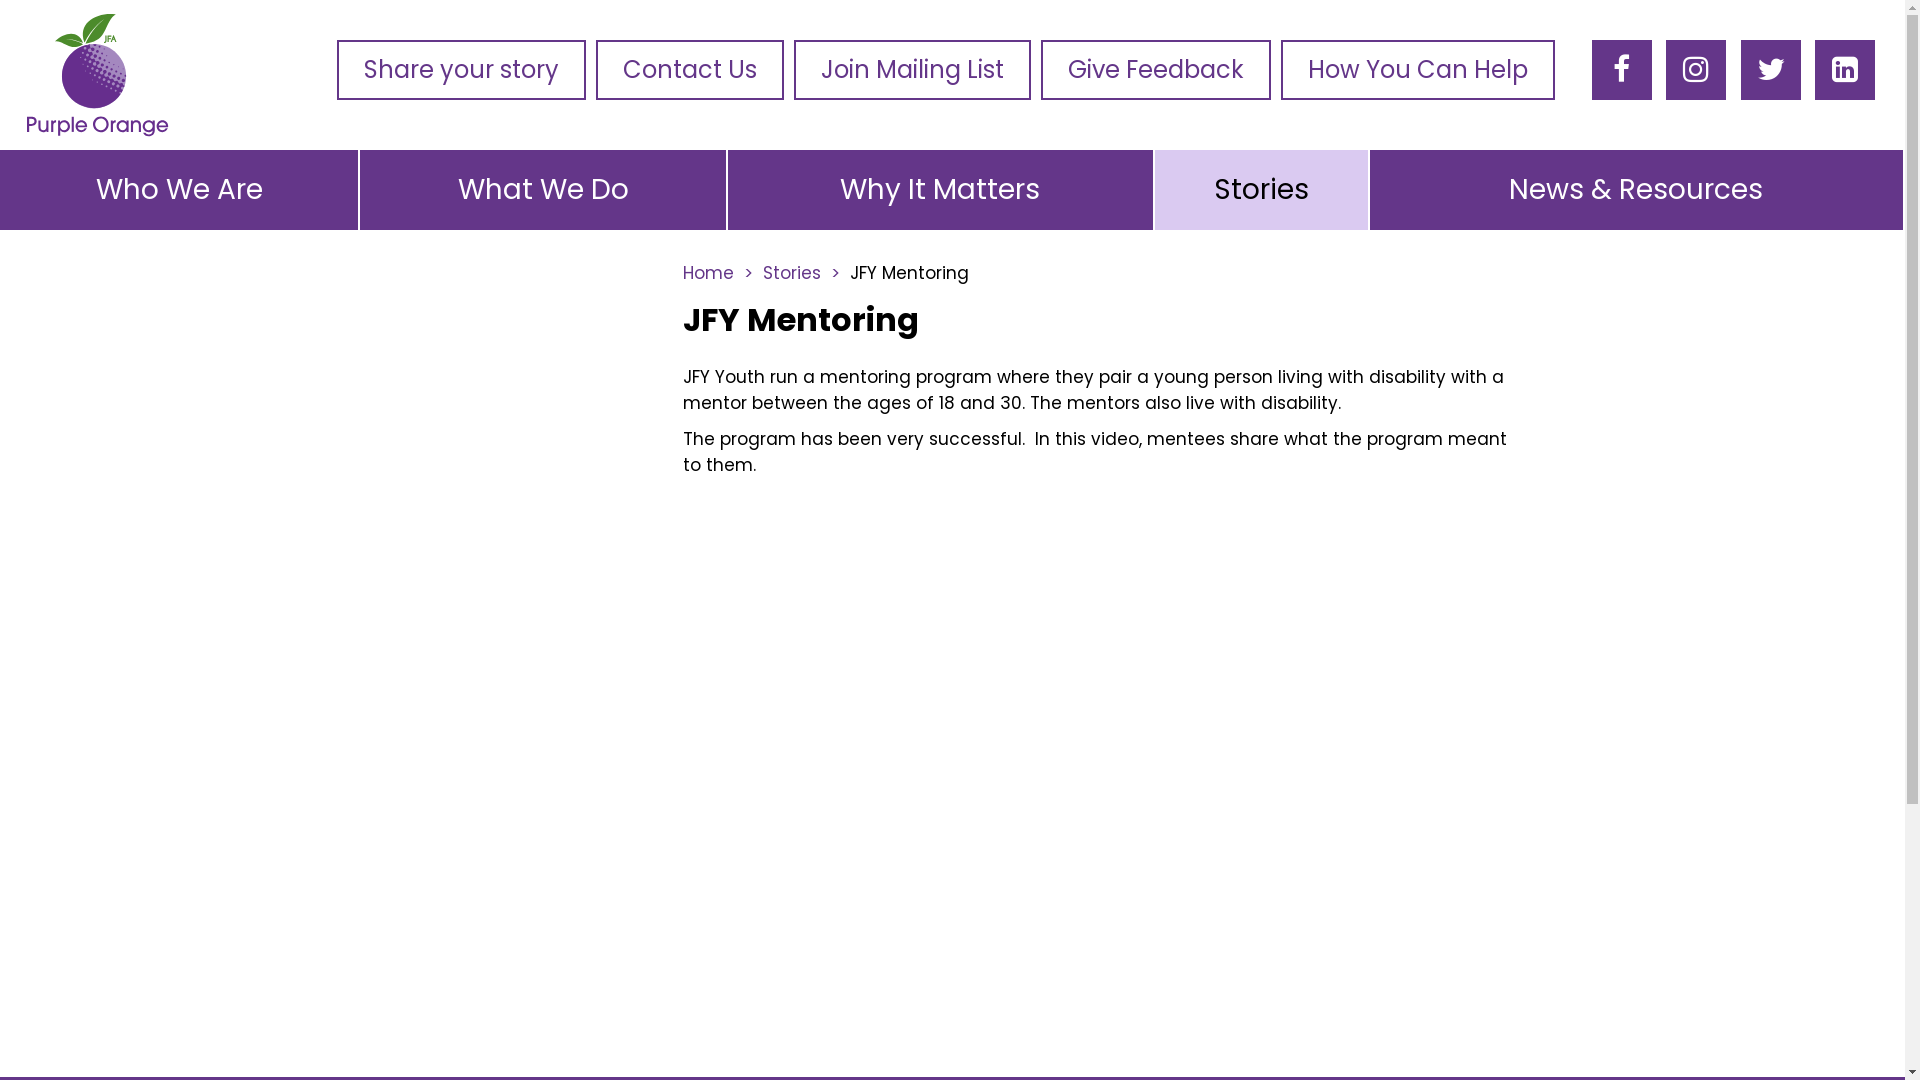 This screenshot has width=1920, height=1080. Describe the element at coordinates (1418, 70) in the screenshot. I see `How You Can Help` at that location.